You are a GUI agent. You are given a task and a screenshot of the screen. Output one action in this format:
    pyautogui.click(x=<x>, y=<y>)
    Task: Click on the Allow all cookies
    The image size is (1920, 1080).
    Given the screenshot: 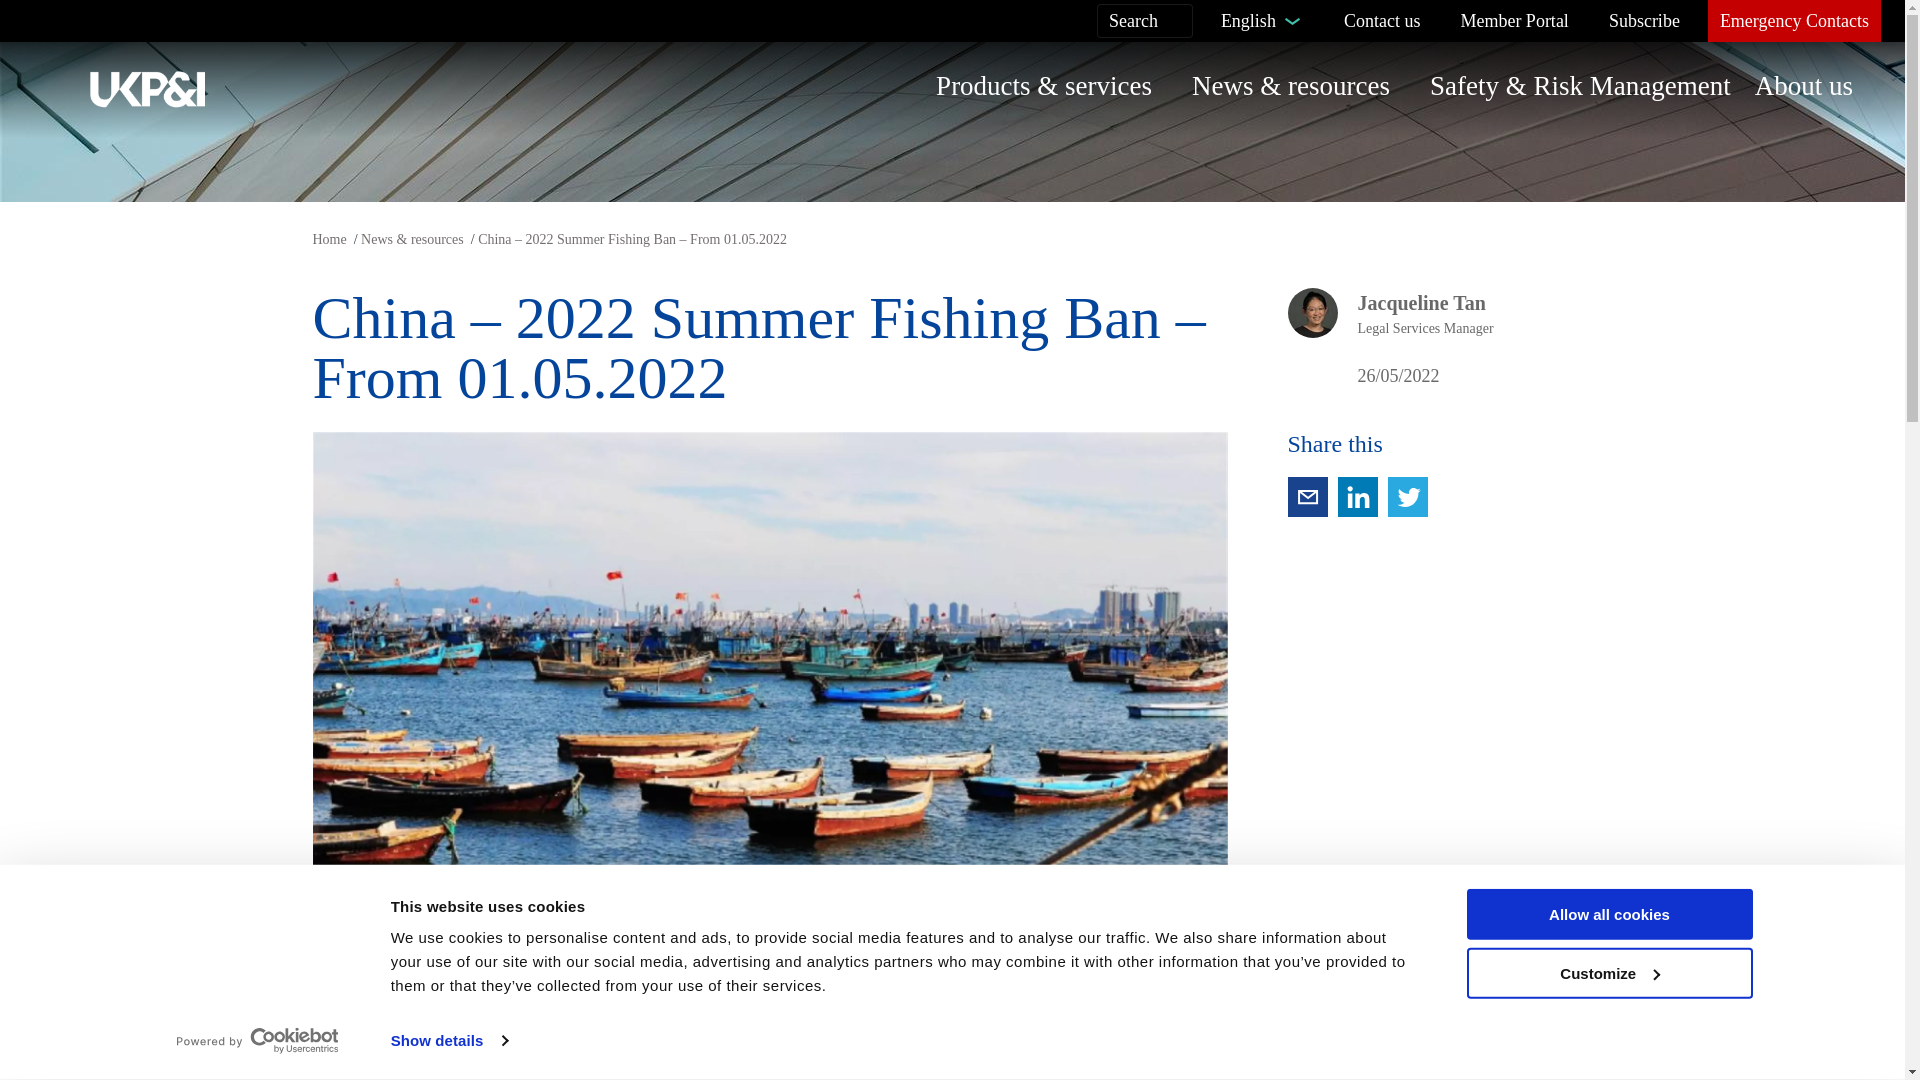 What is the action you would take?
    pyautogui.click(x=1608, y=914)
    